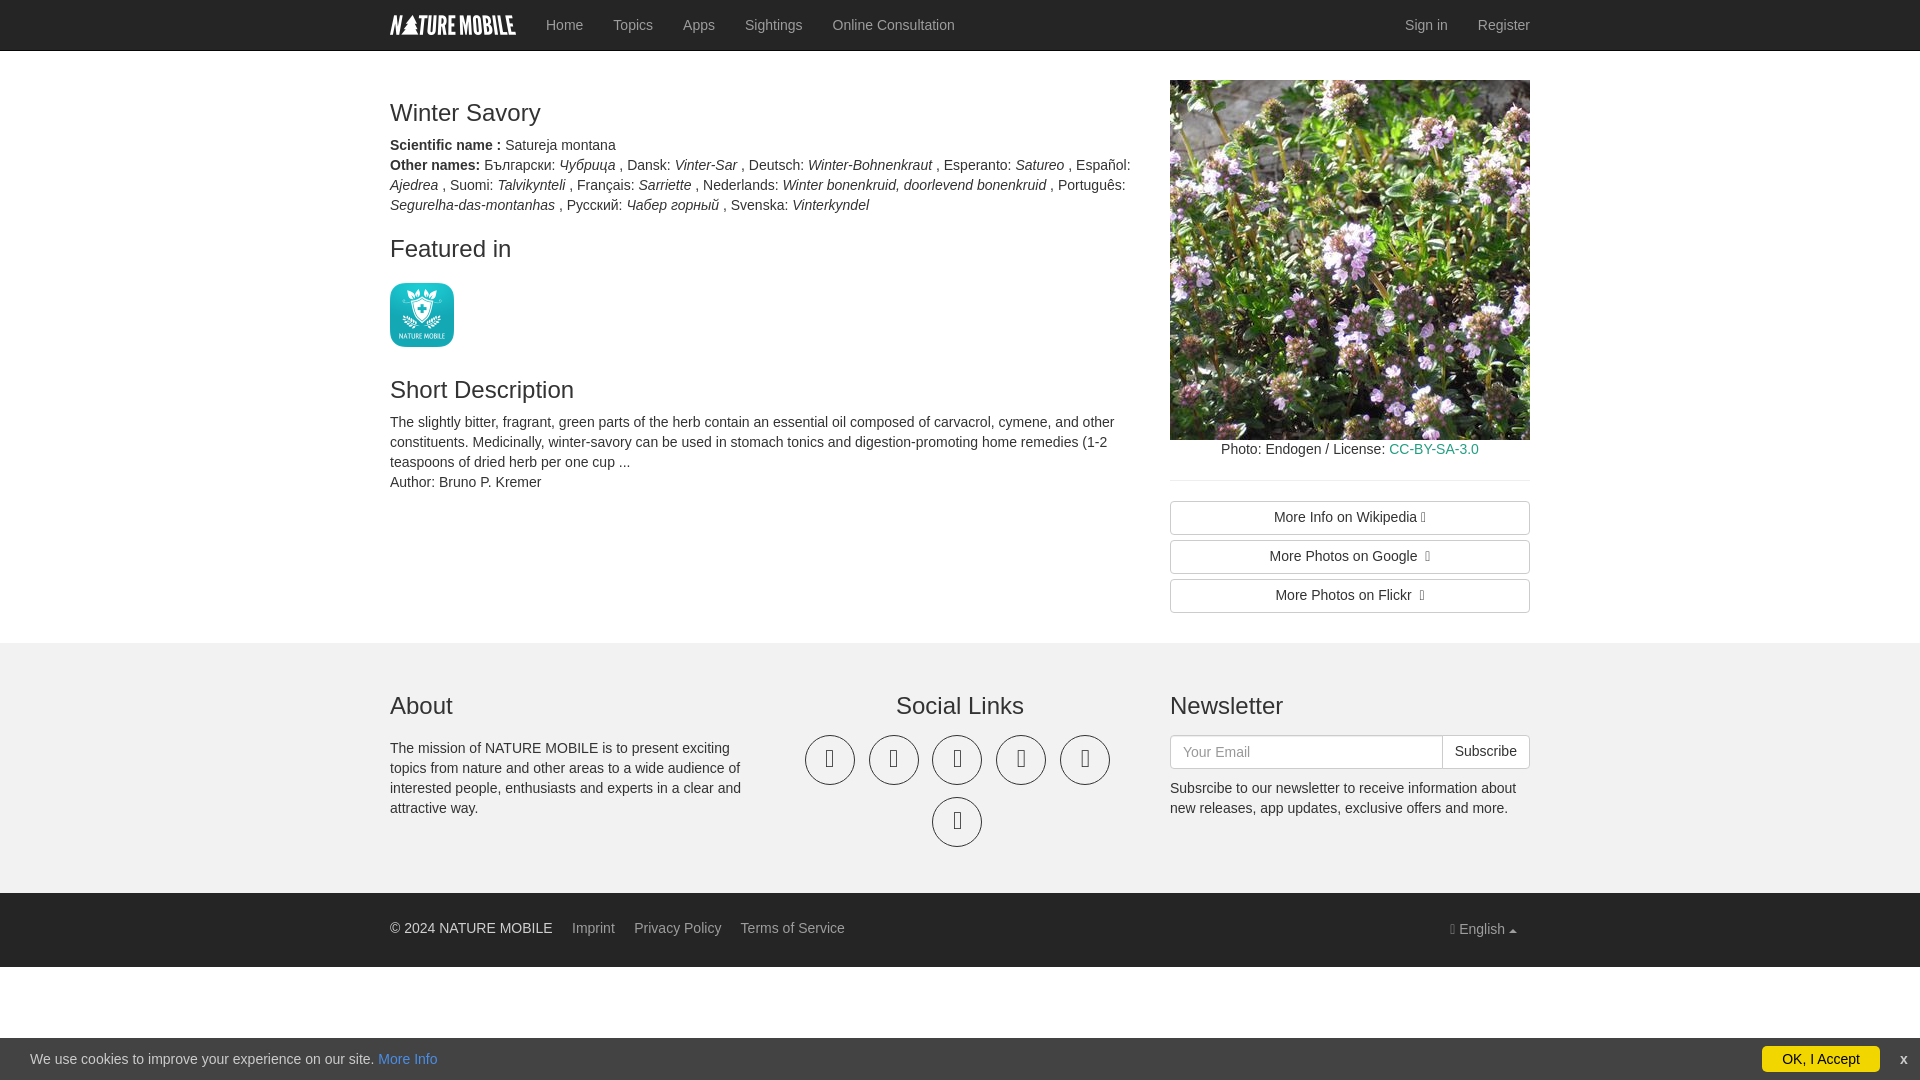 The image size is (1920, 1080). What do you see at coordinates (1504, 24) in the screenshot?
I see `Register` at bounding box center [1504, 24].